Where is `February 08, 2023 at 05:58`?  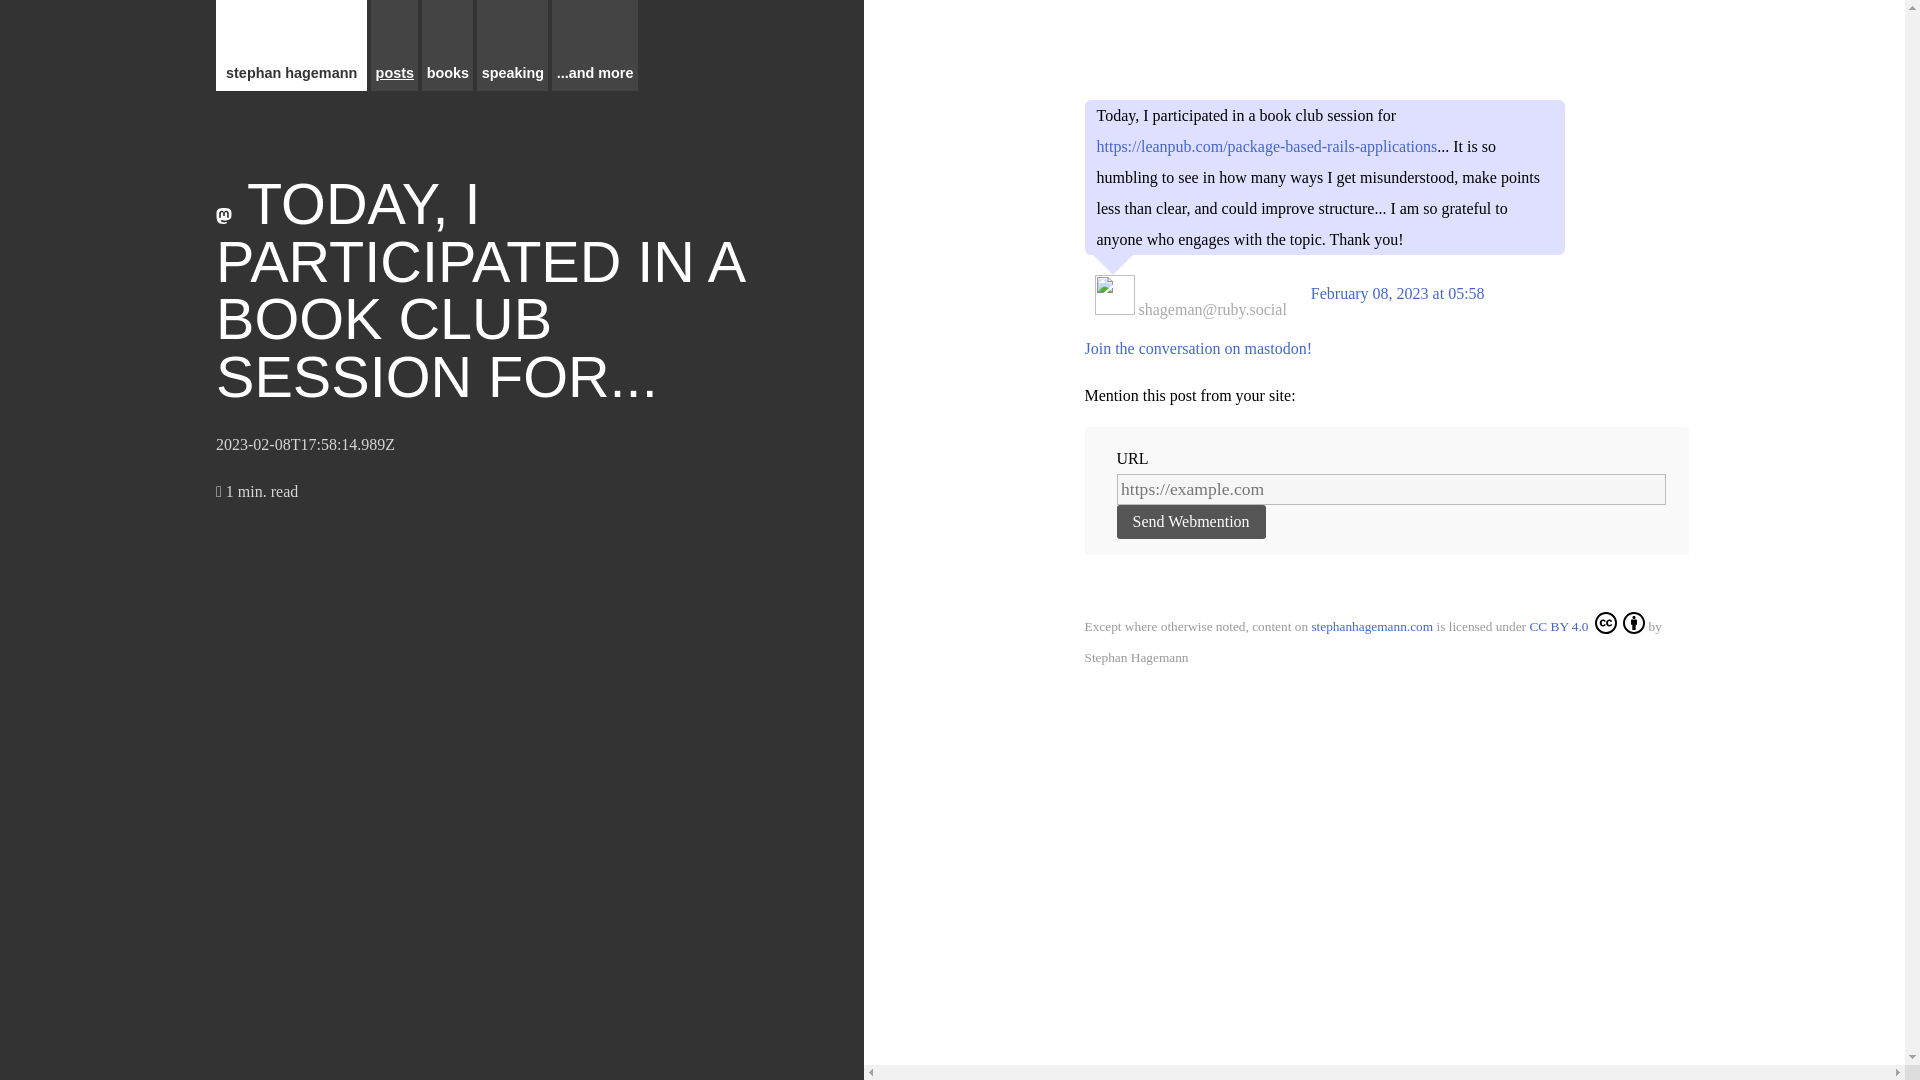 February 08, 2023 at 05:58 is located at coordinates (1398, 294).